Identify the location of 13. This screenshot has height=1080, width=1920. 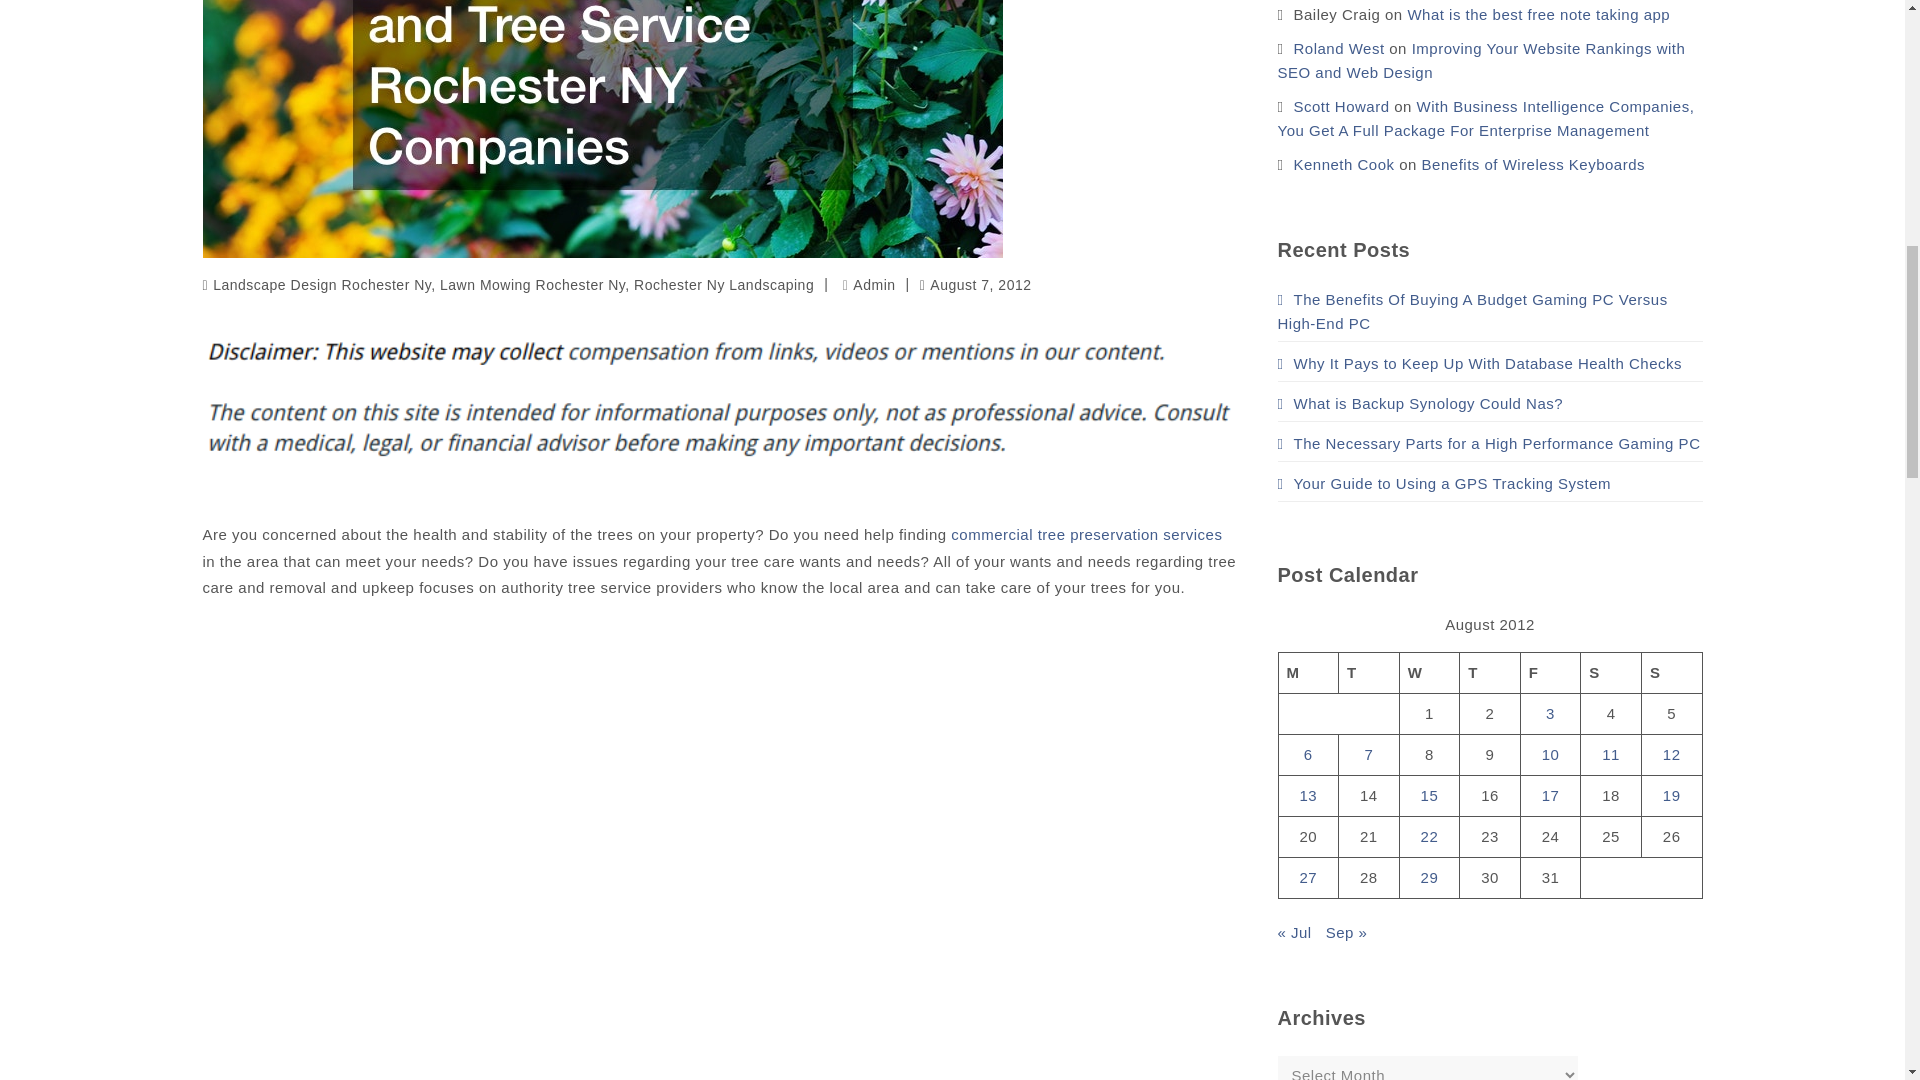
(1308, 794).